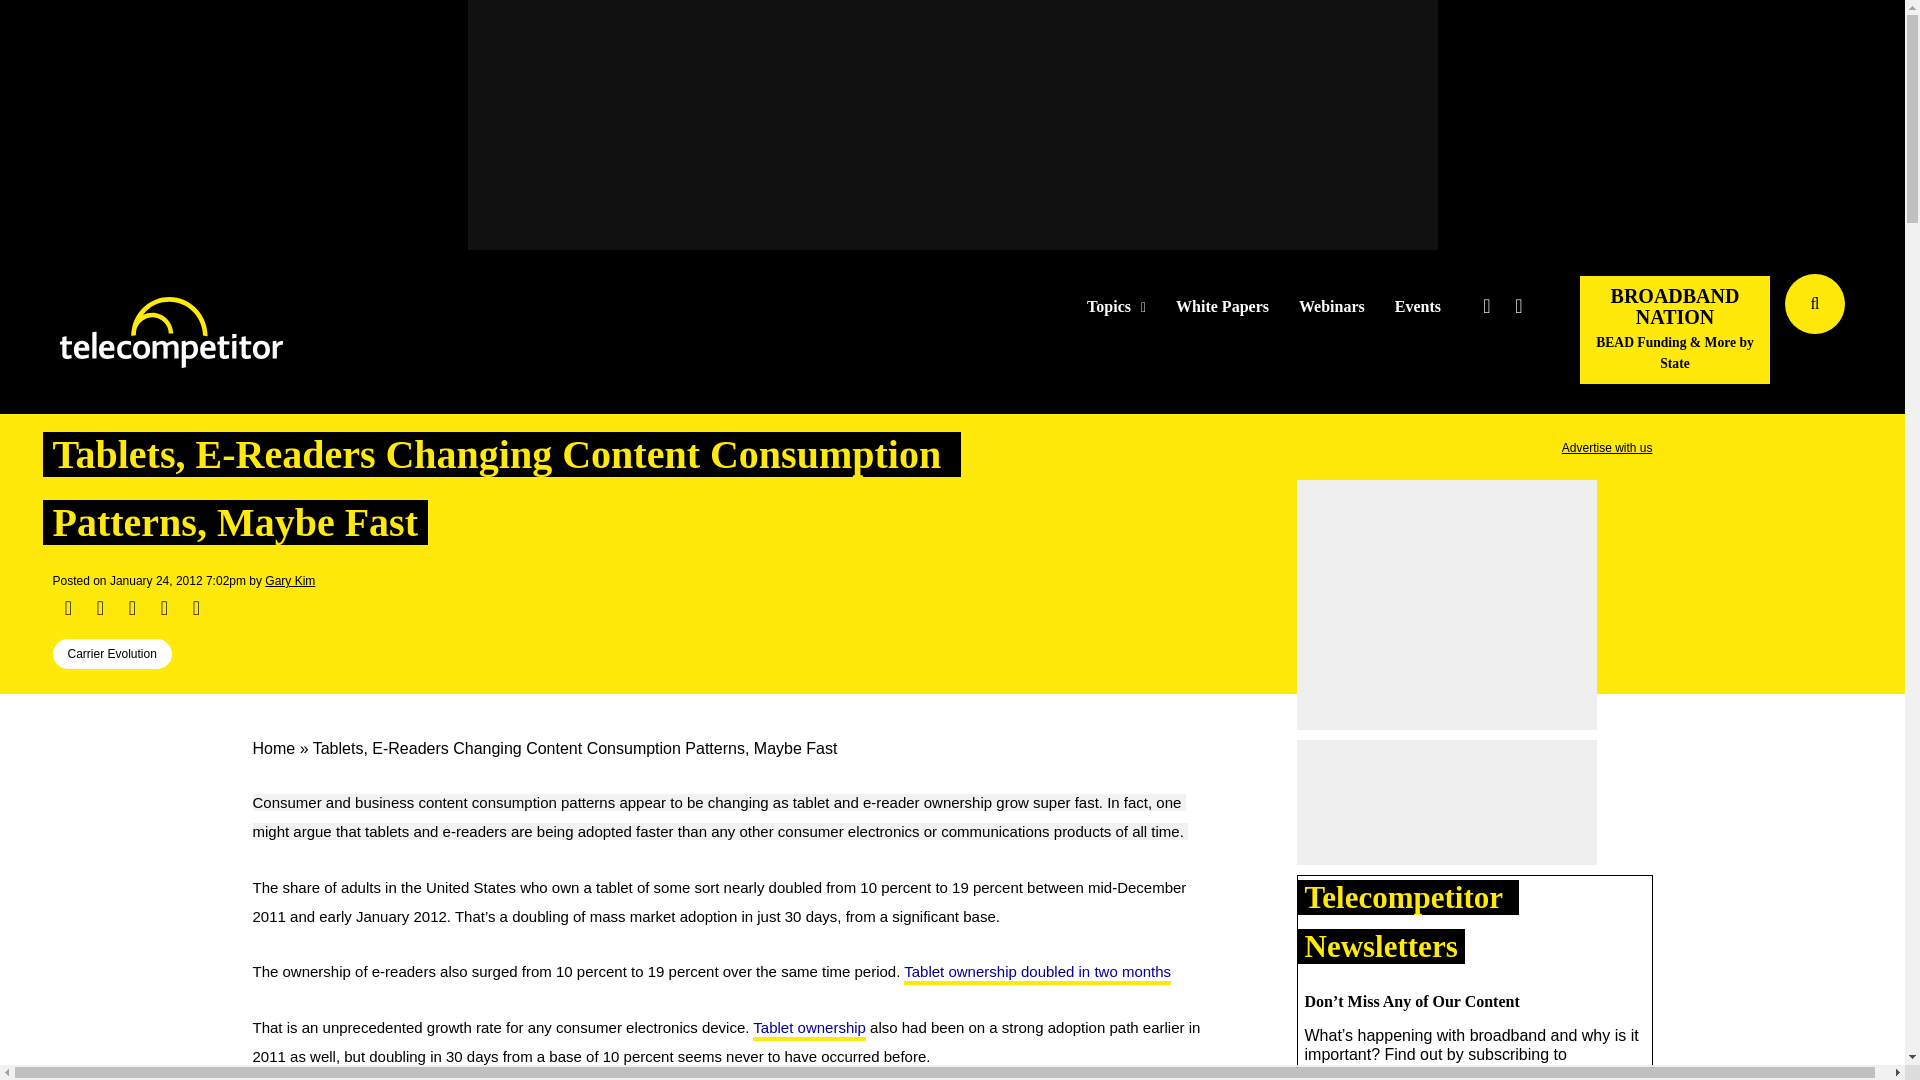  What do you see at coordinates (100, 608) in the screenshot?
I see `Spread the word on Twitter` at bounding box center [100, 608].